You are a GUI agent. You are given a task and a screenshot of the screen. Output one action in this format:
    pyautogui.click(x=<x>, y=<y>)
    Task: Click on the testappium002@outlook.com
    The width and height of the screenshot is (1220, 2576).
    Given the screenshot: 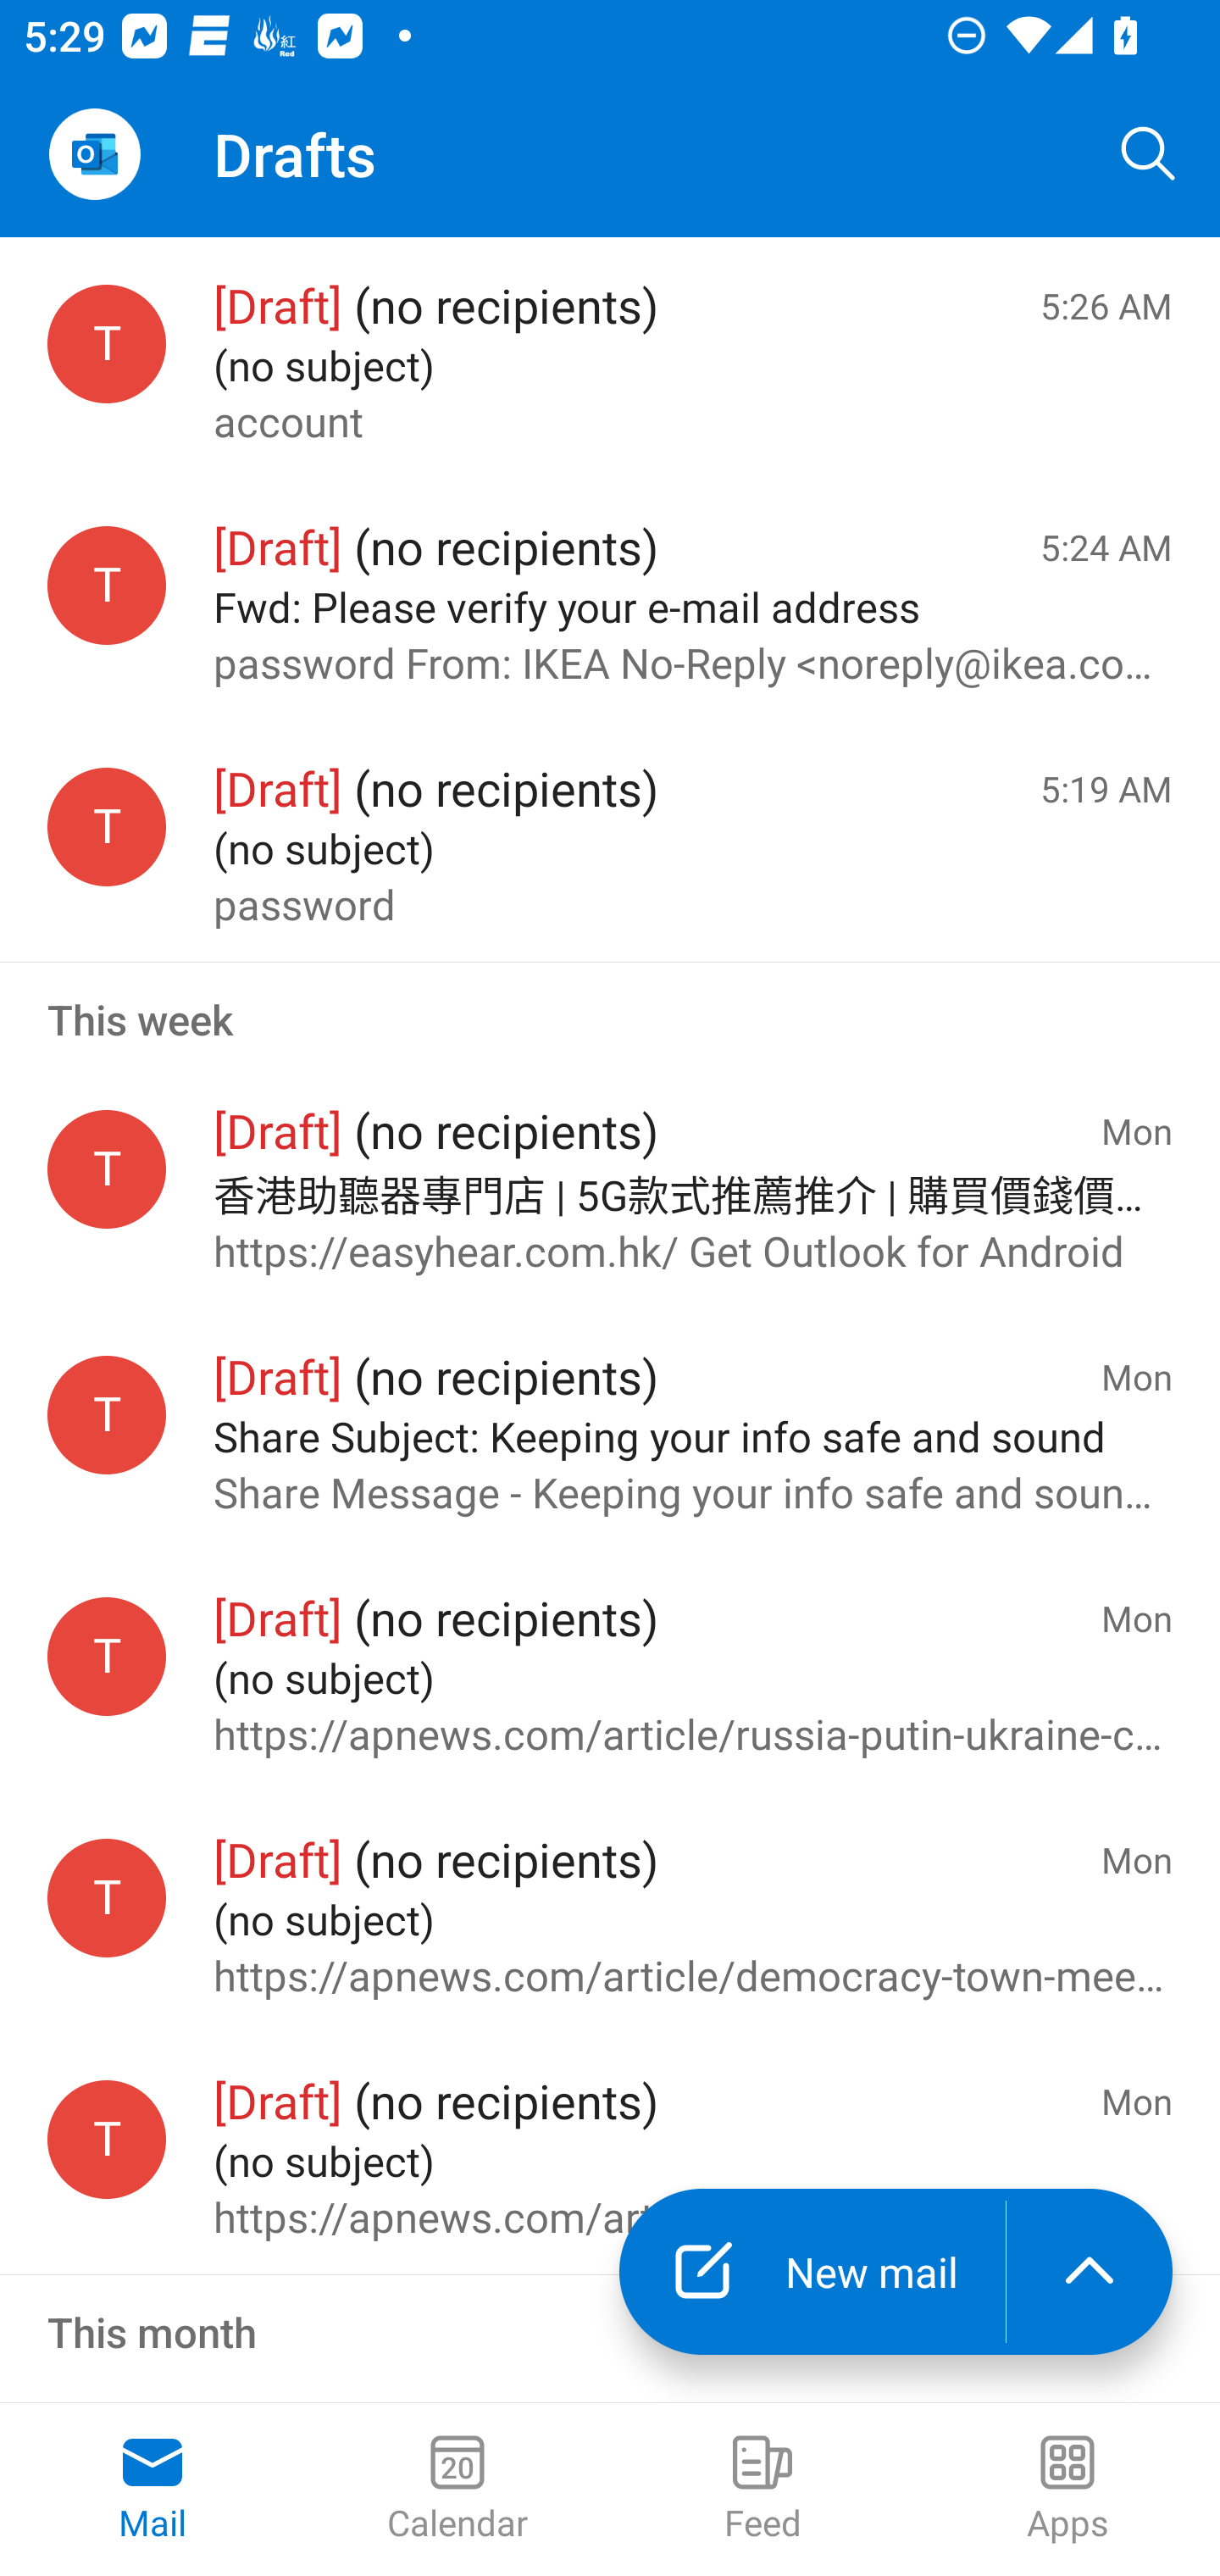 What is the action you would take?
    pyautogui.click(x=107, y=826)
    